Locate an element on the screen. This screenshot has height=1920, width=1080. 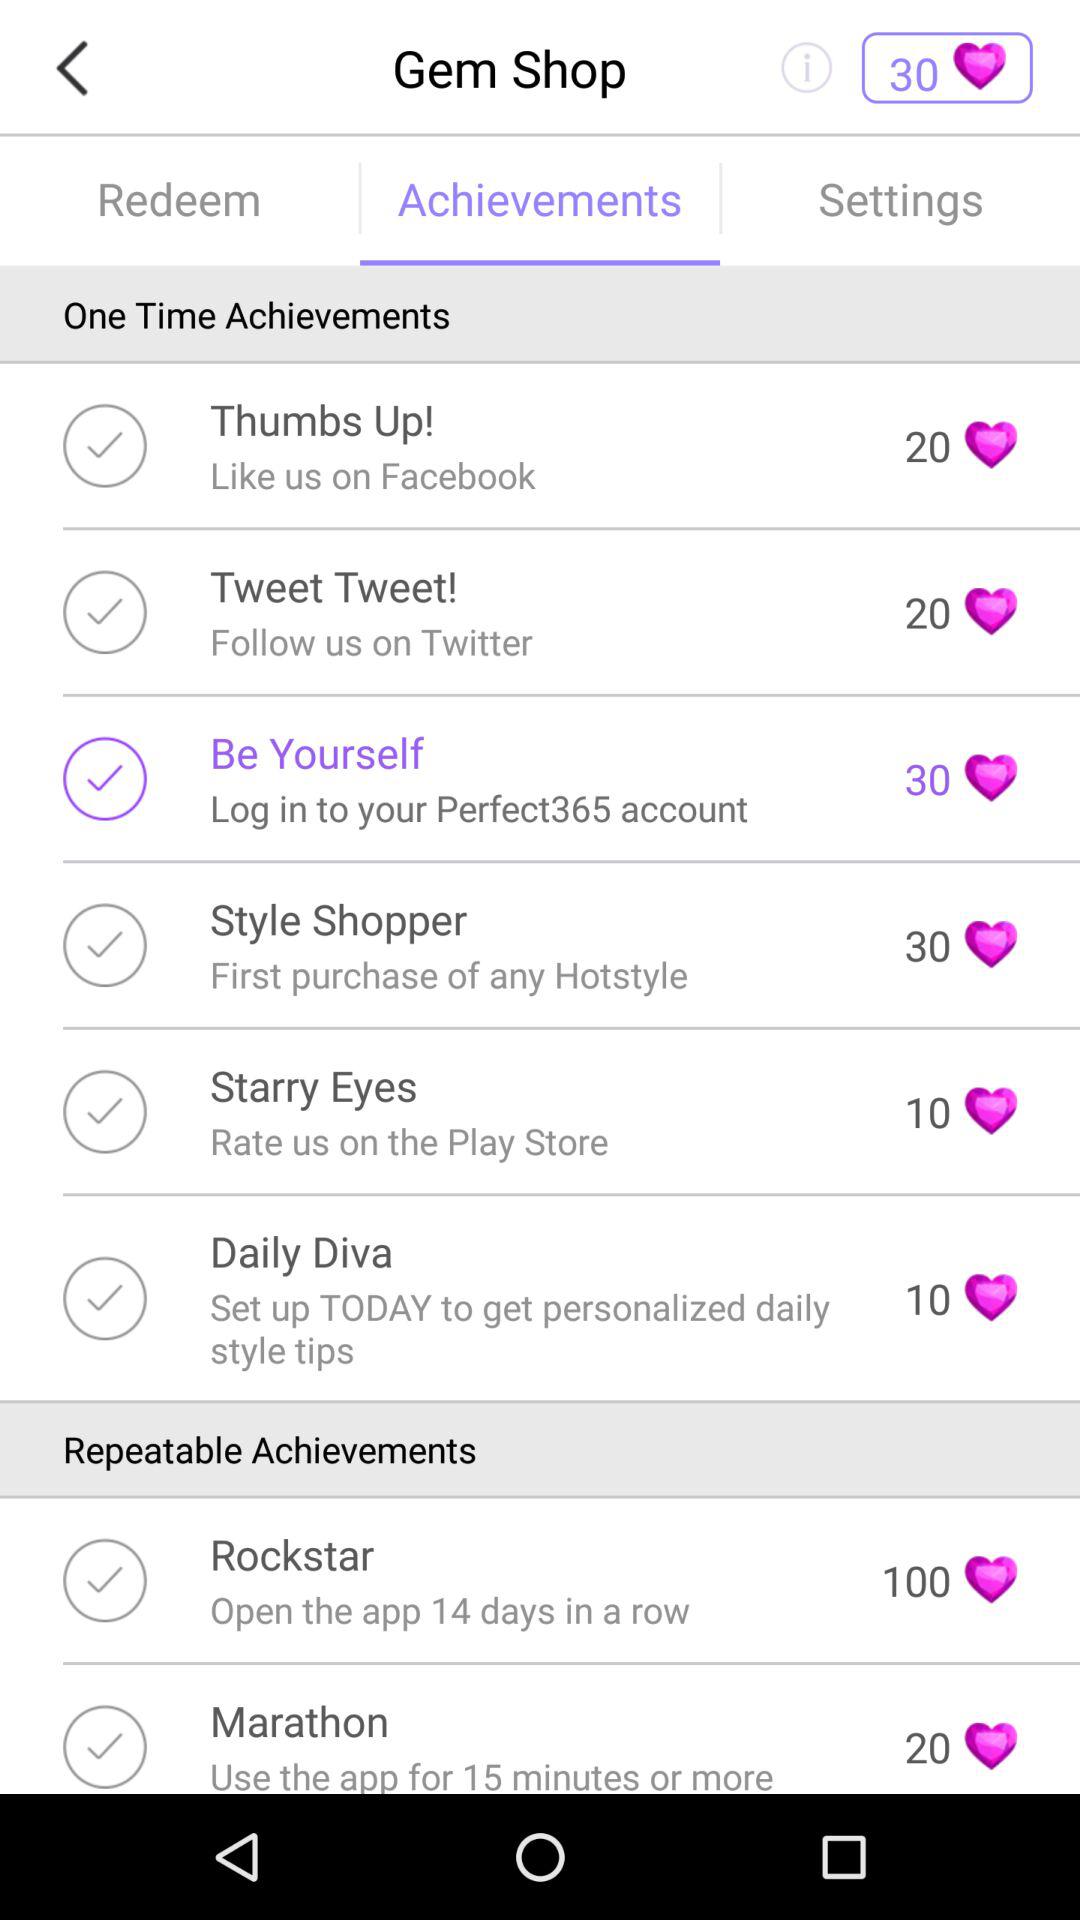
click item to the left of the 30 is located at coordinates (316, 752).